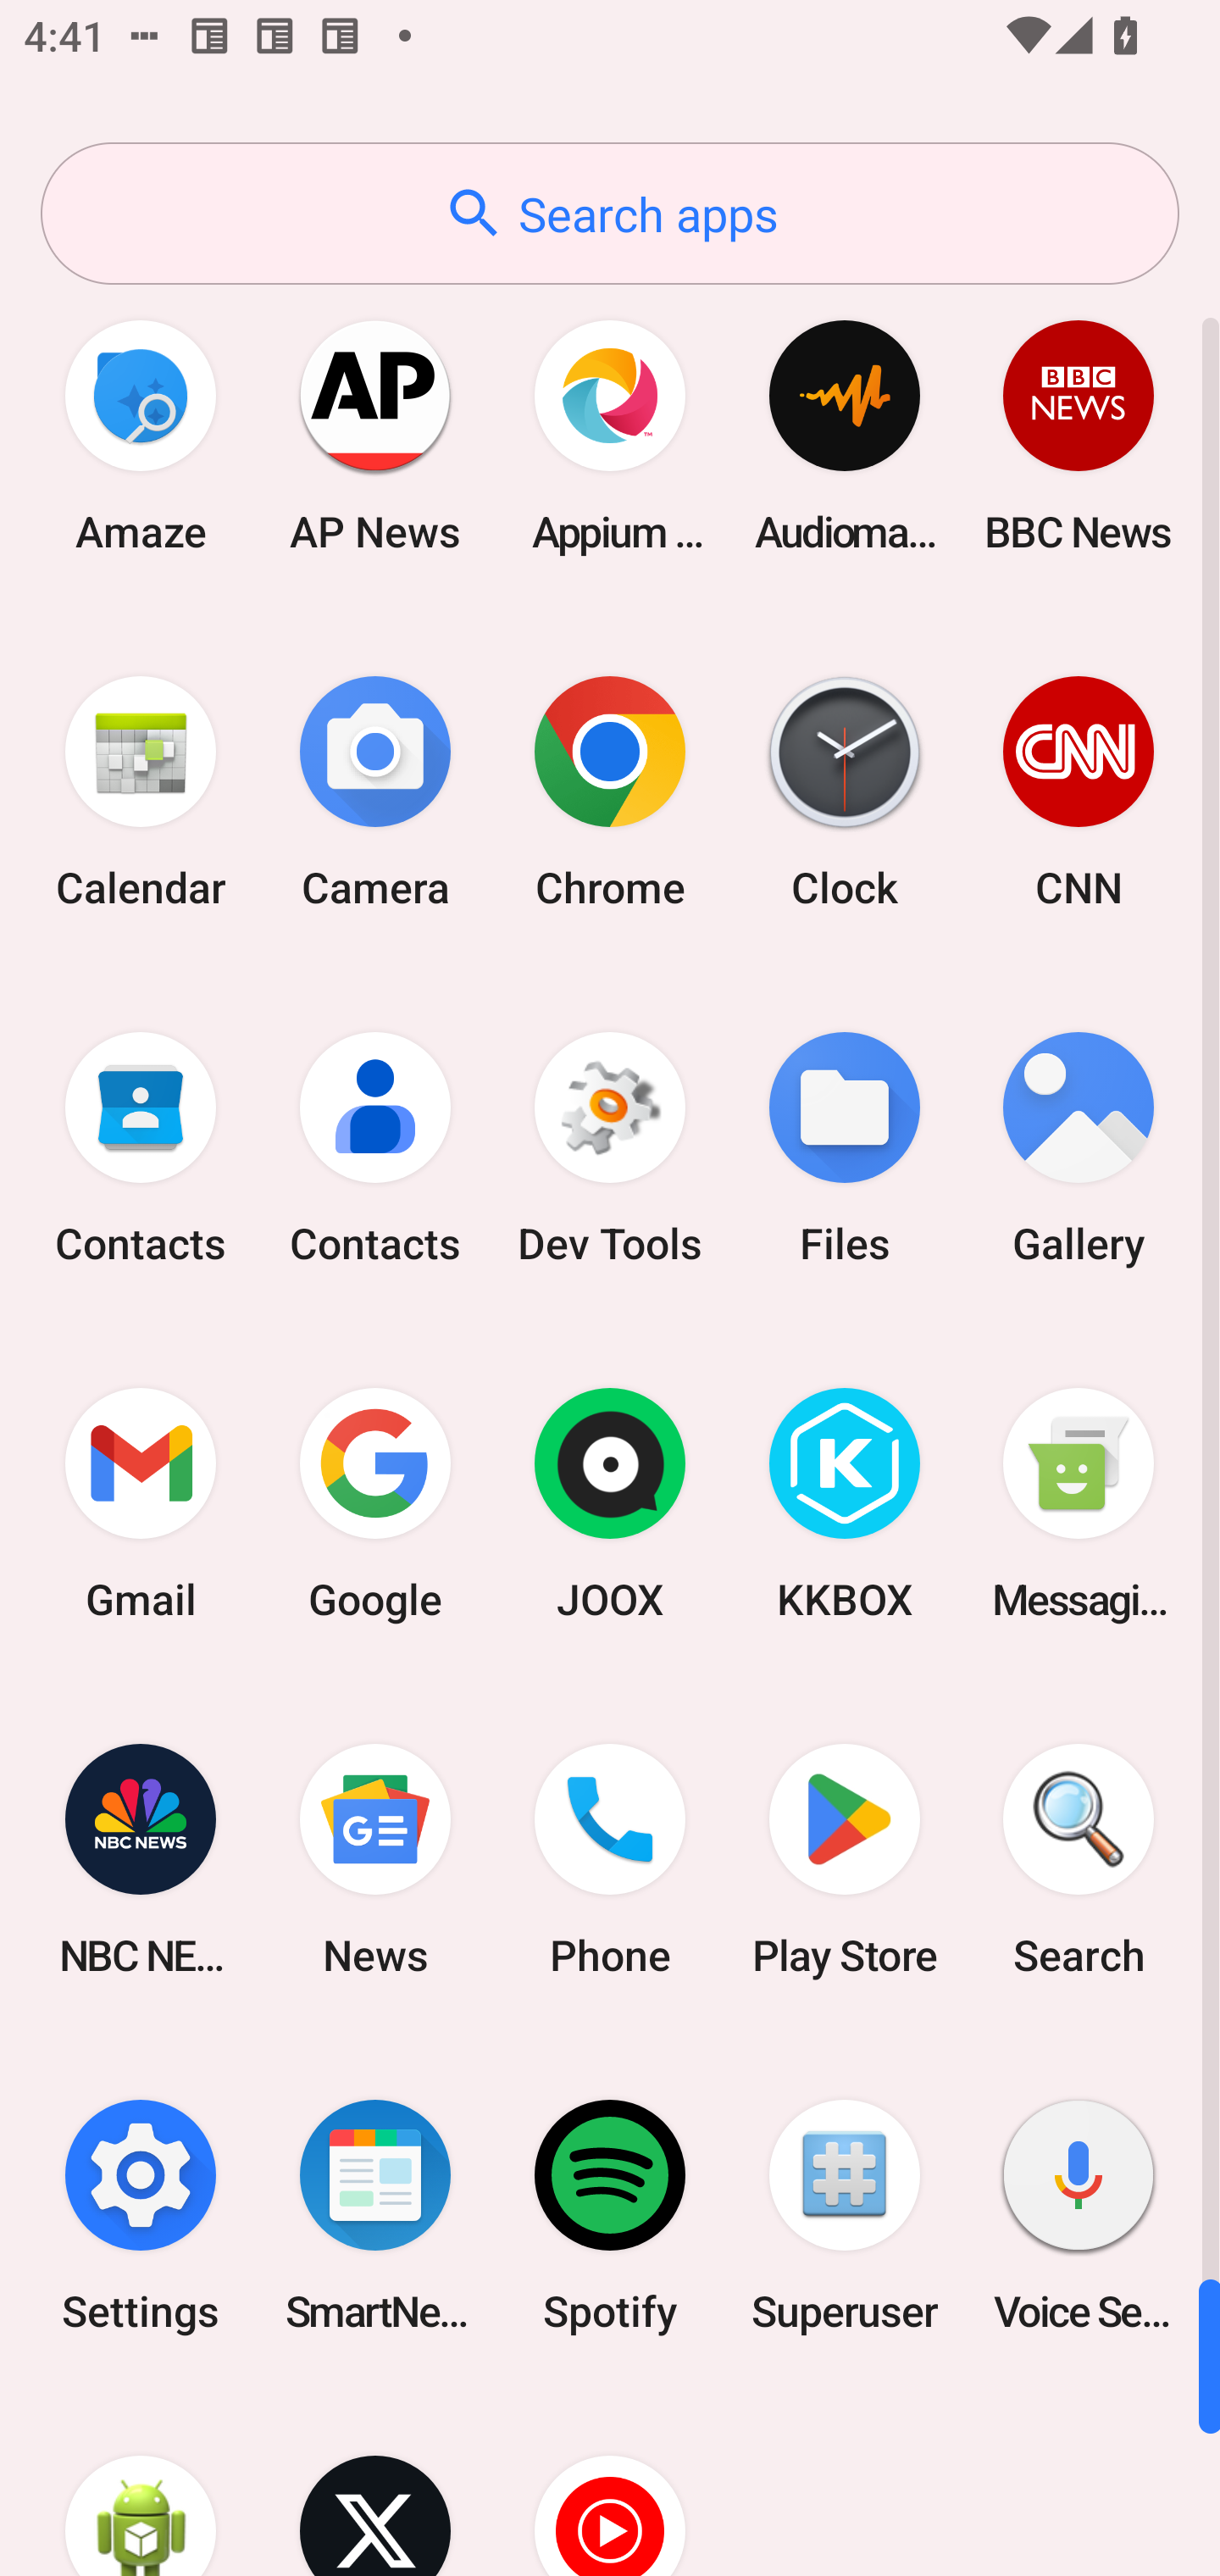 This screenshot has height=2576, width=1220. What do you see at coordinates (375, 2484) in the screenshot?
I see `X` at bounding box center [375, 2484].